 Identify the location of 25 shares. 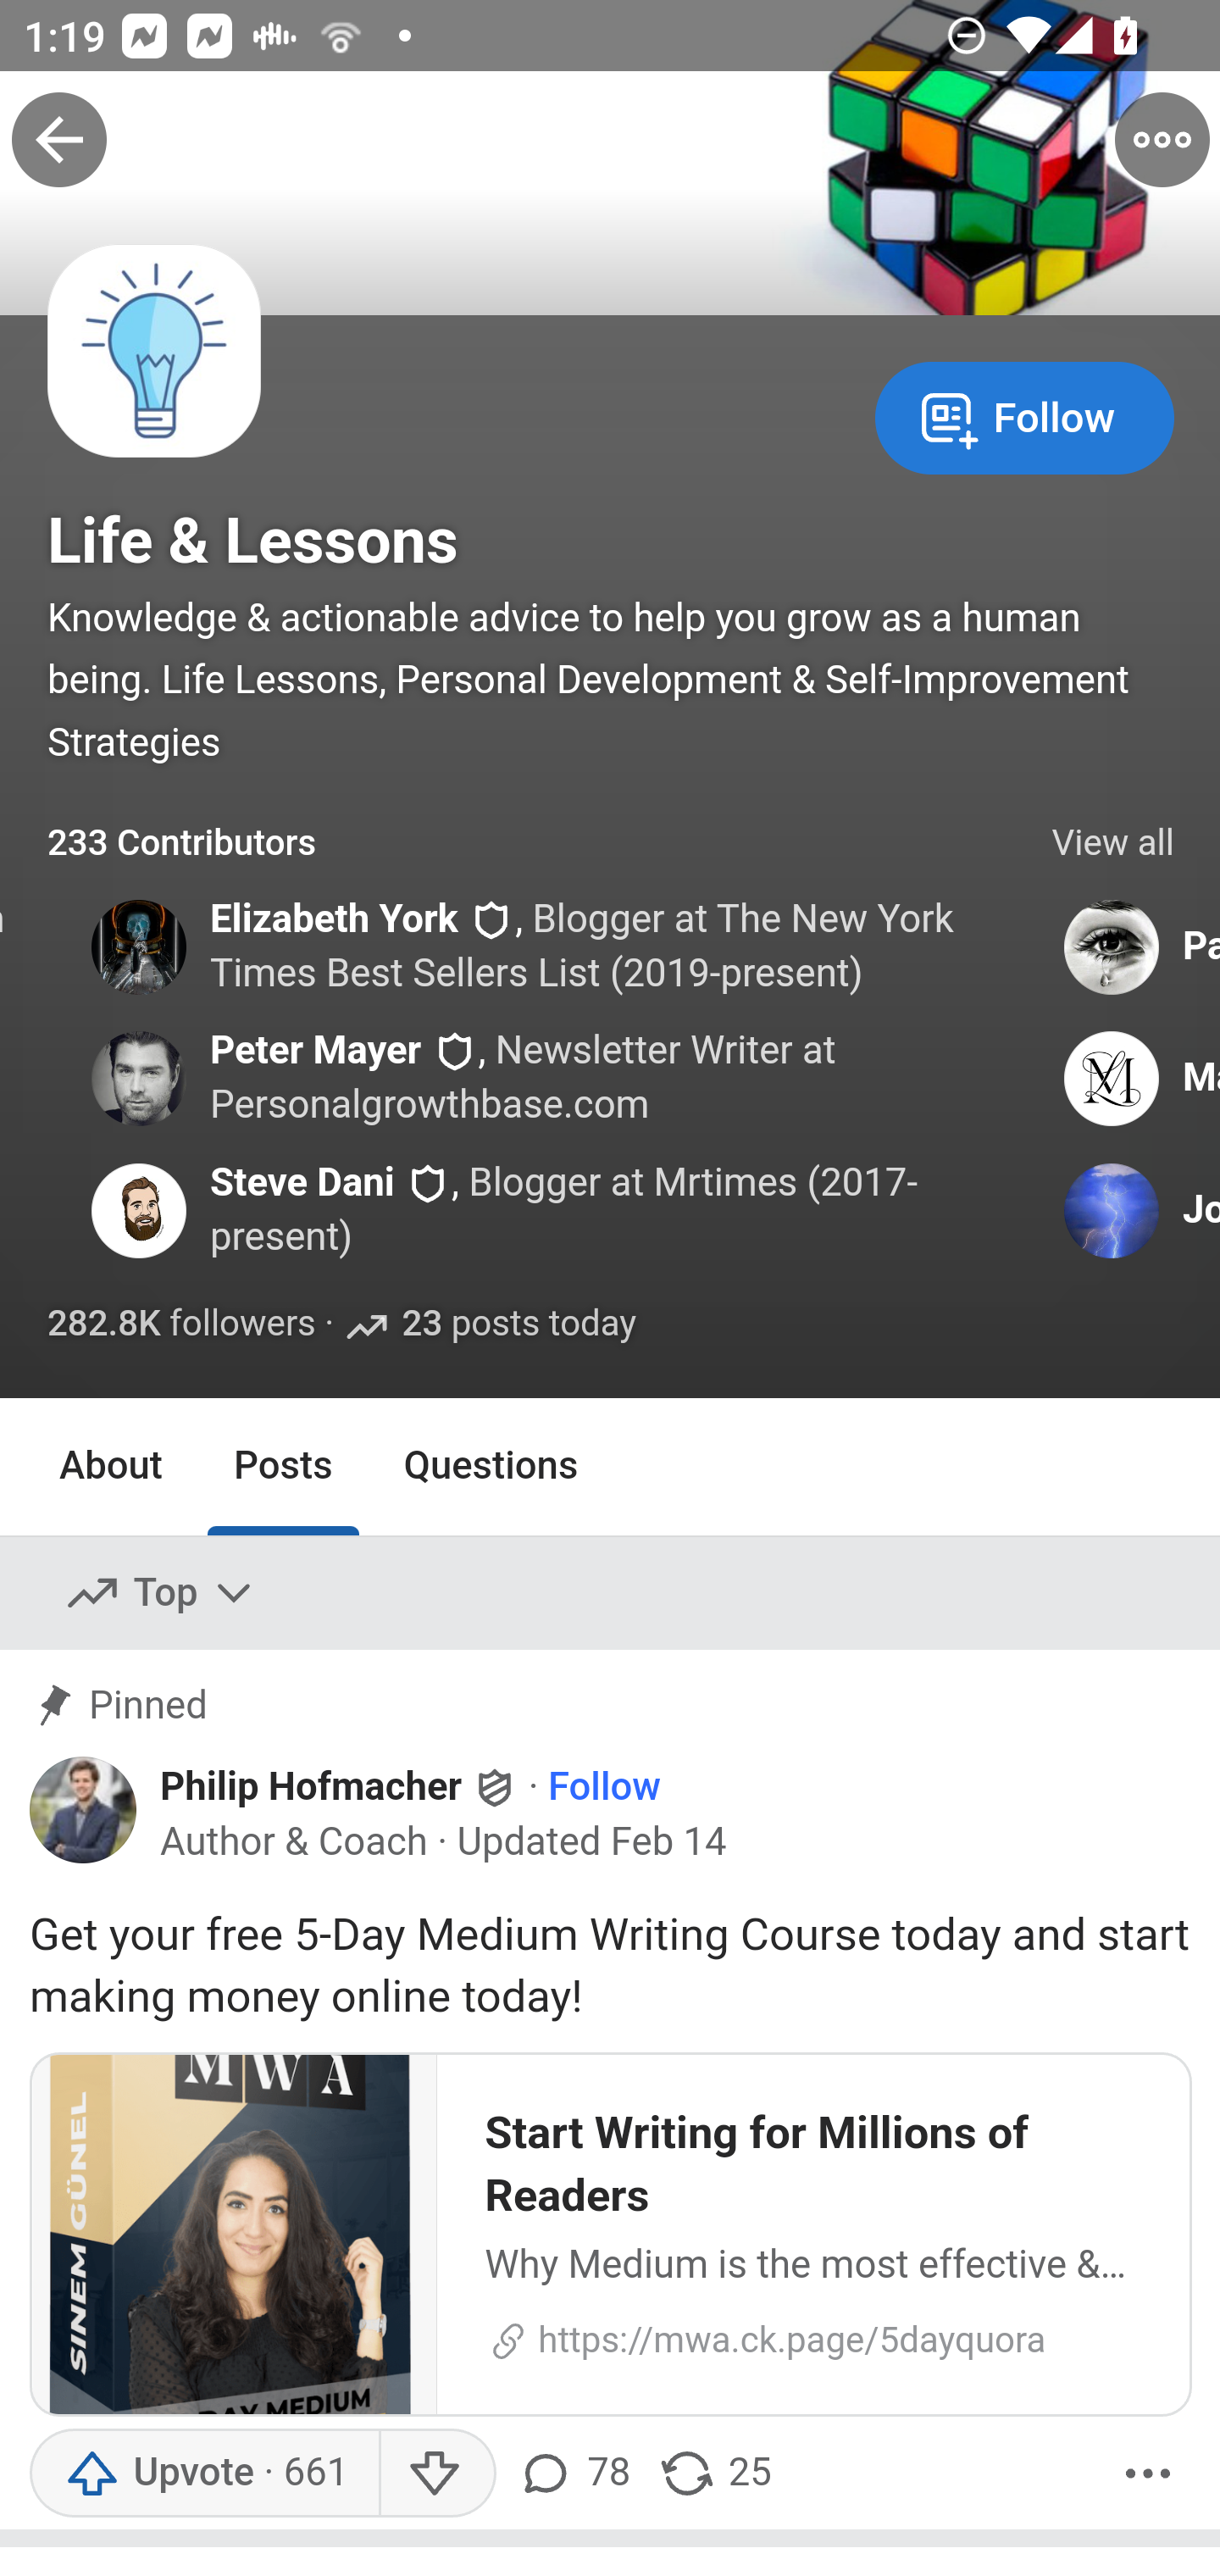
(714, 2474).